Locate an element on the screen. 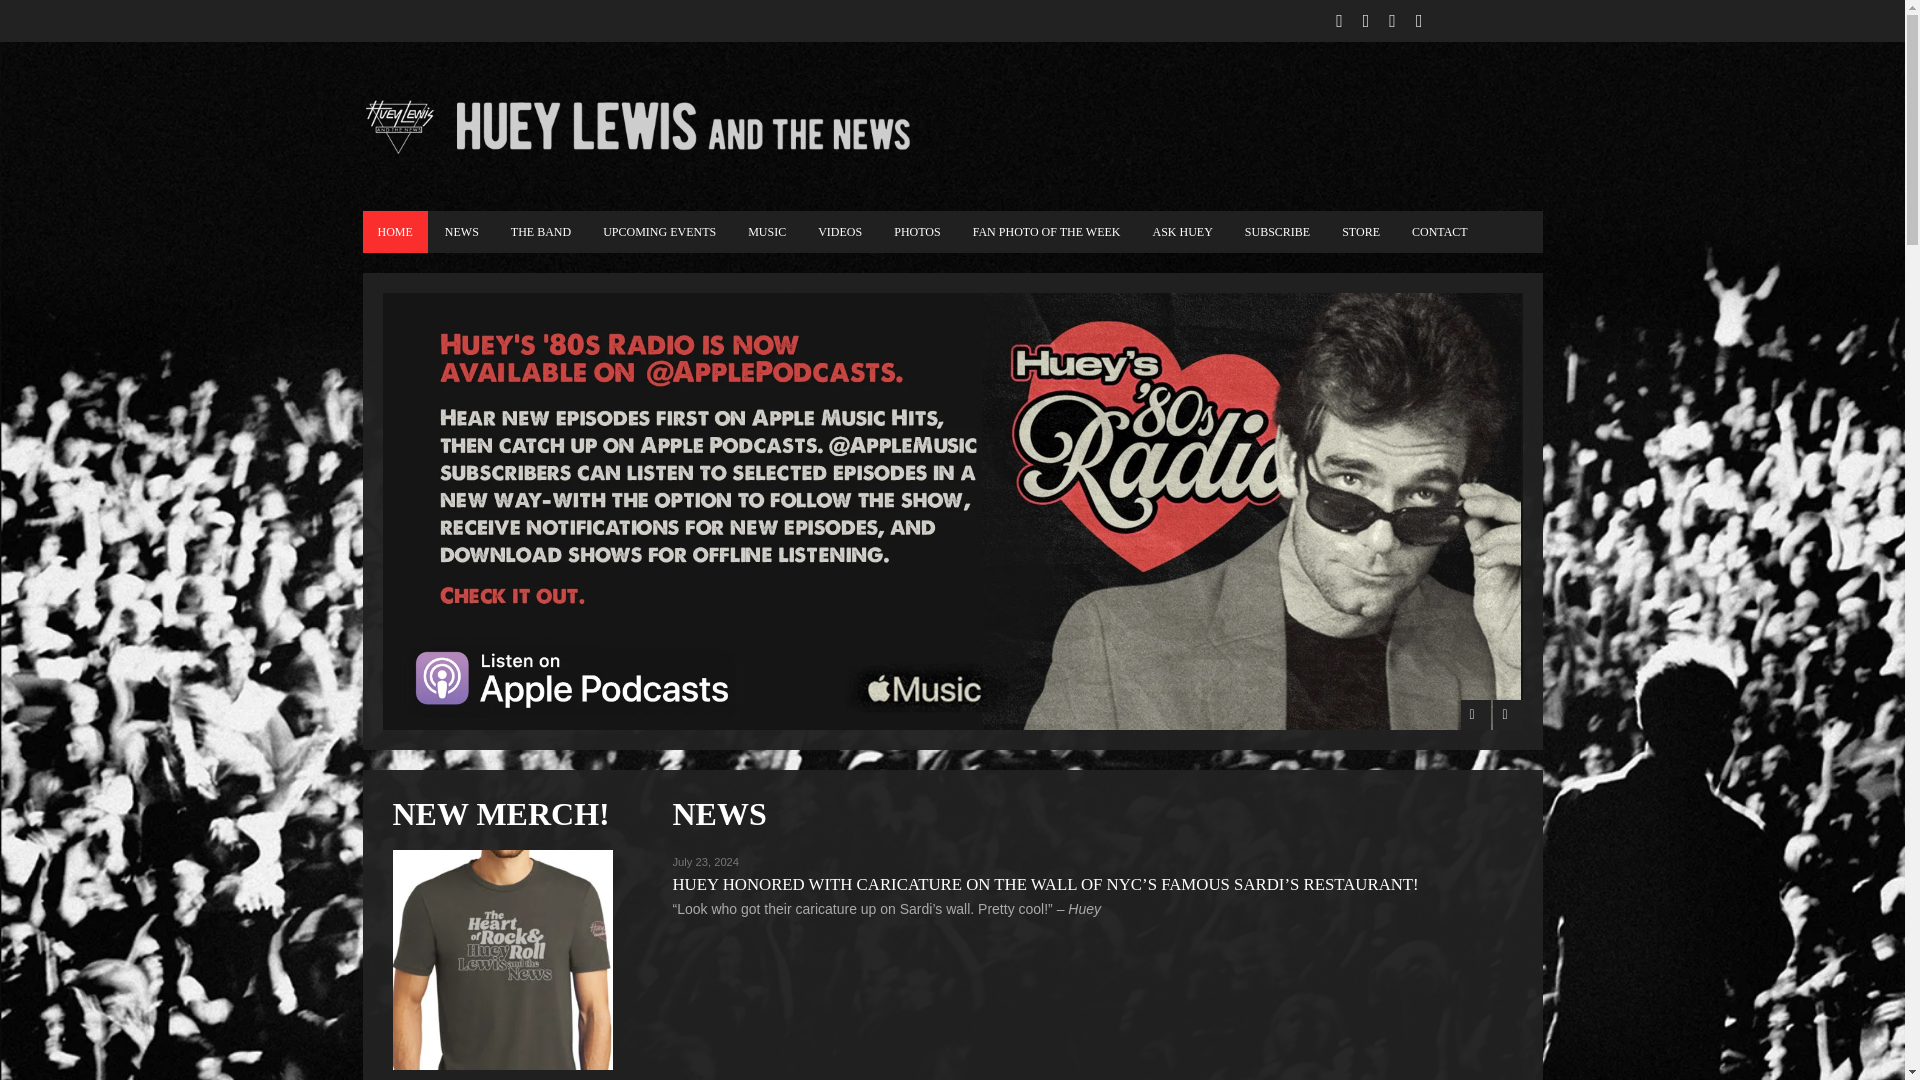 The image size is (1920, 1080). CONTACT is located at coordinates (1440, 231).